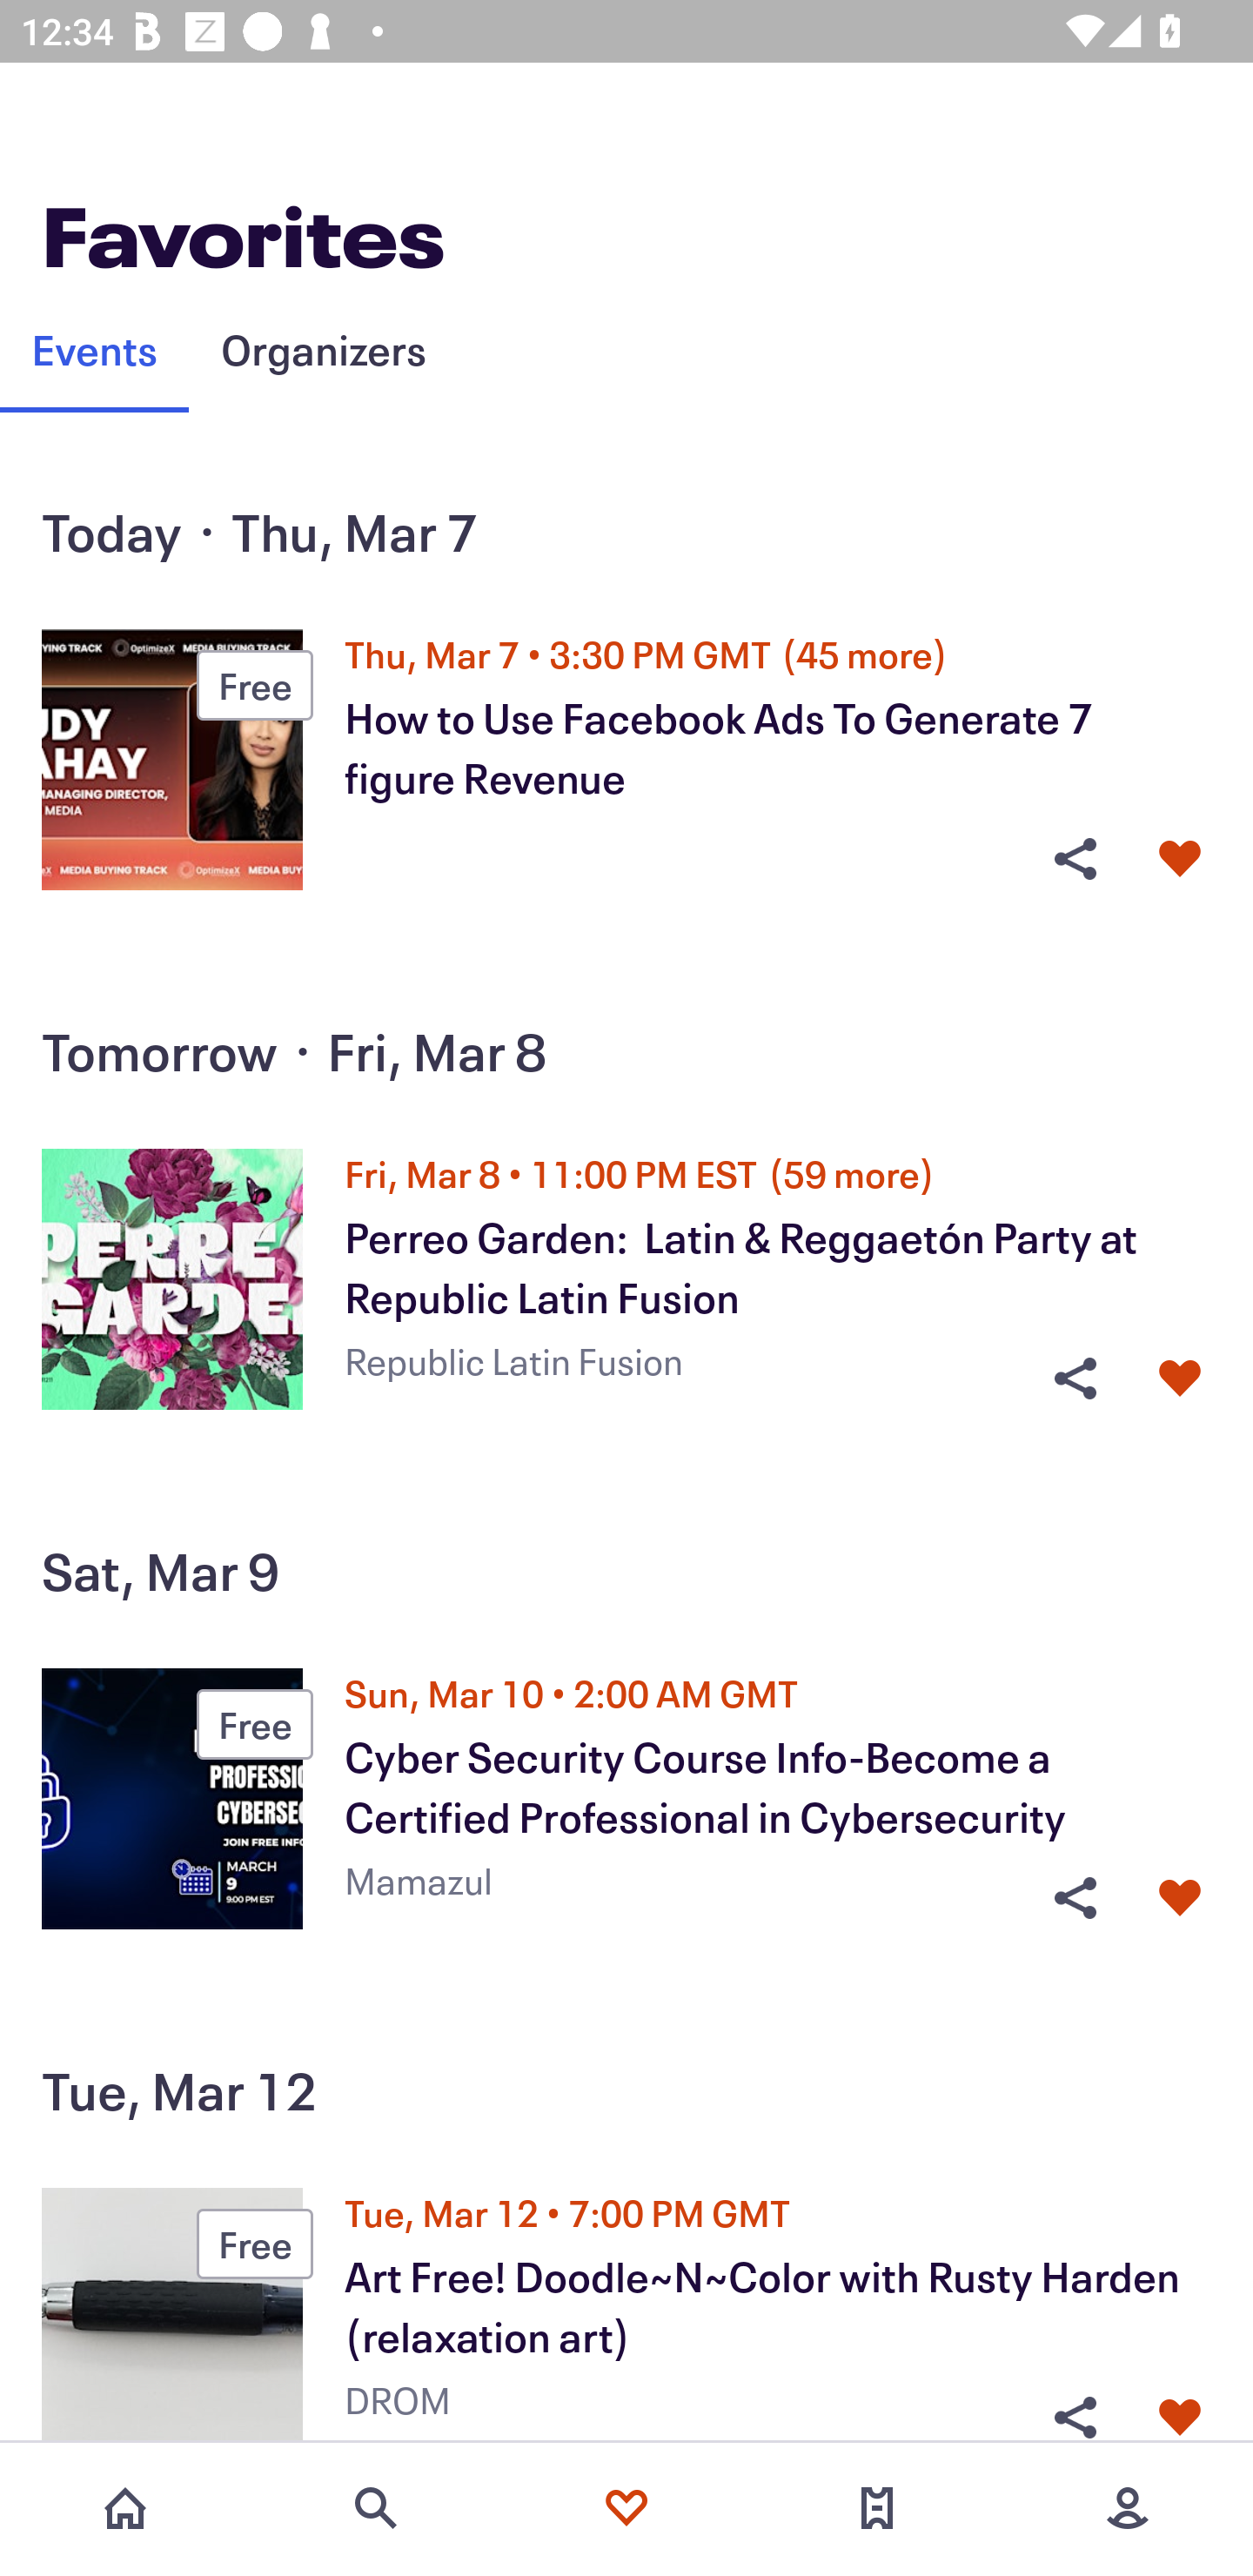  I want to click on Unlike event, so click(1180, 1379).